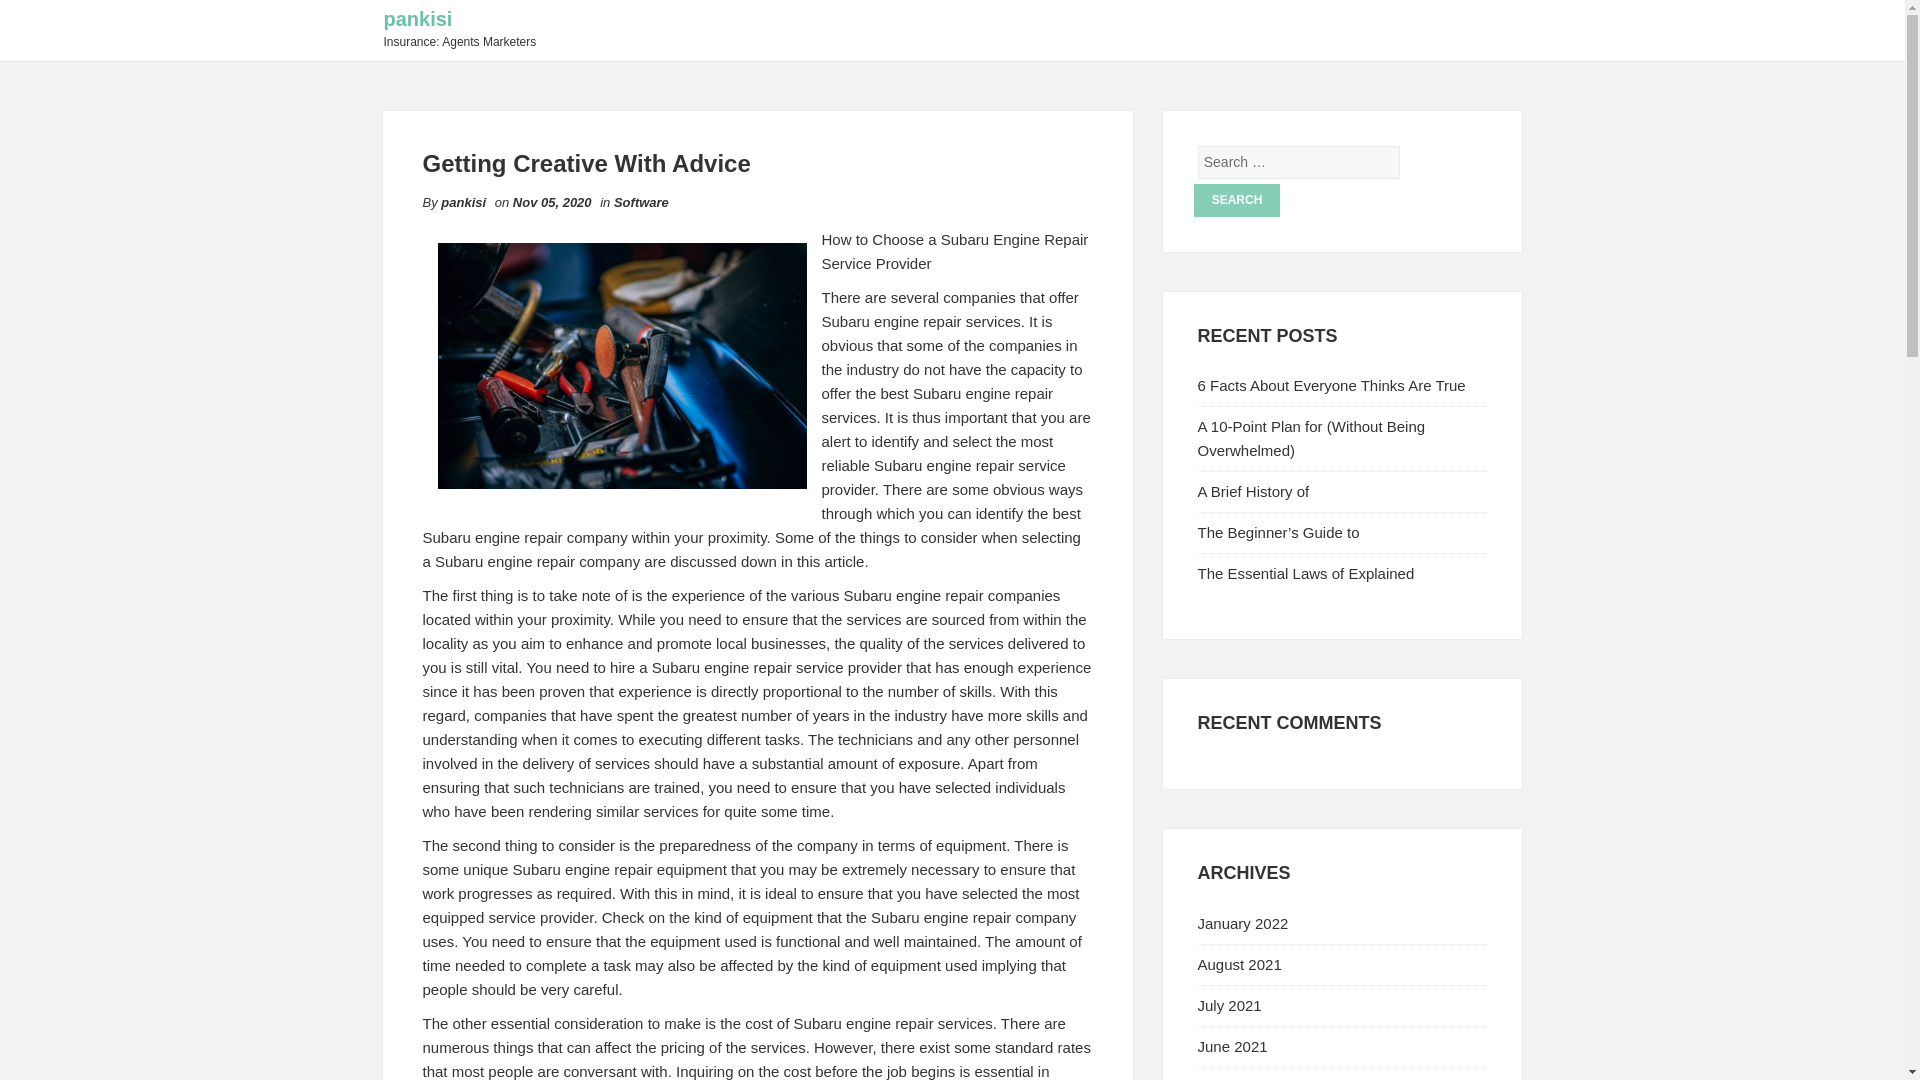 This screenshot has width=1920, height=1080. What do you see at coordinates (1240, 964) in the screenshot?
I see `August 2021` at bounding box center [1240, 964].